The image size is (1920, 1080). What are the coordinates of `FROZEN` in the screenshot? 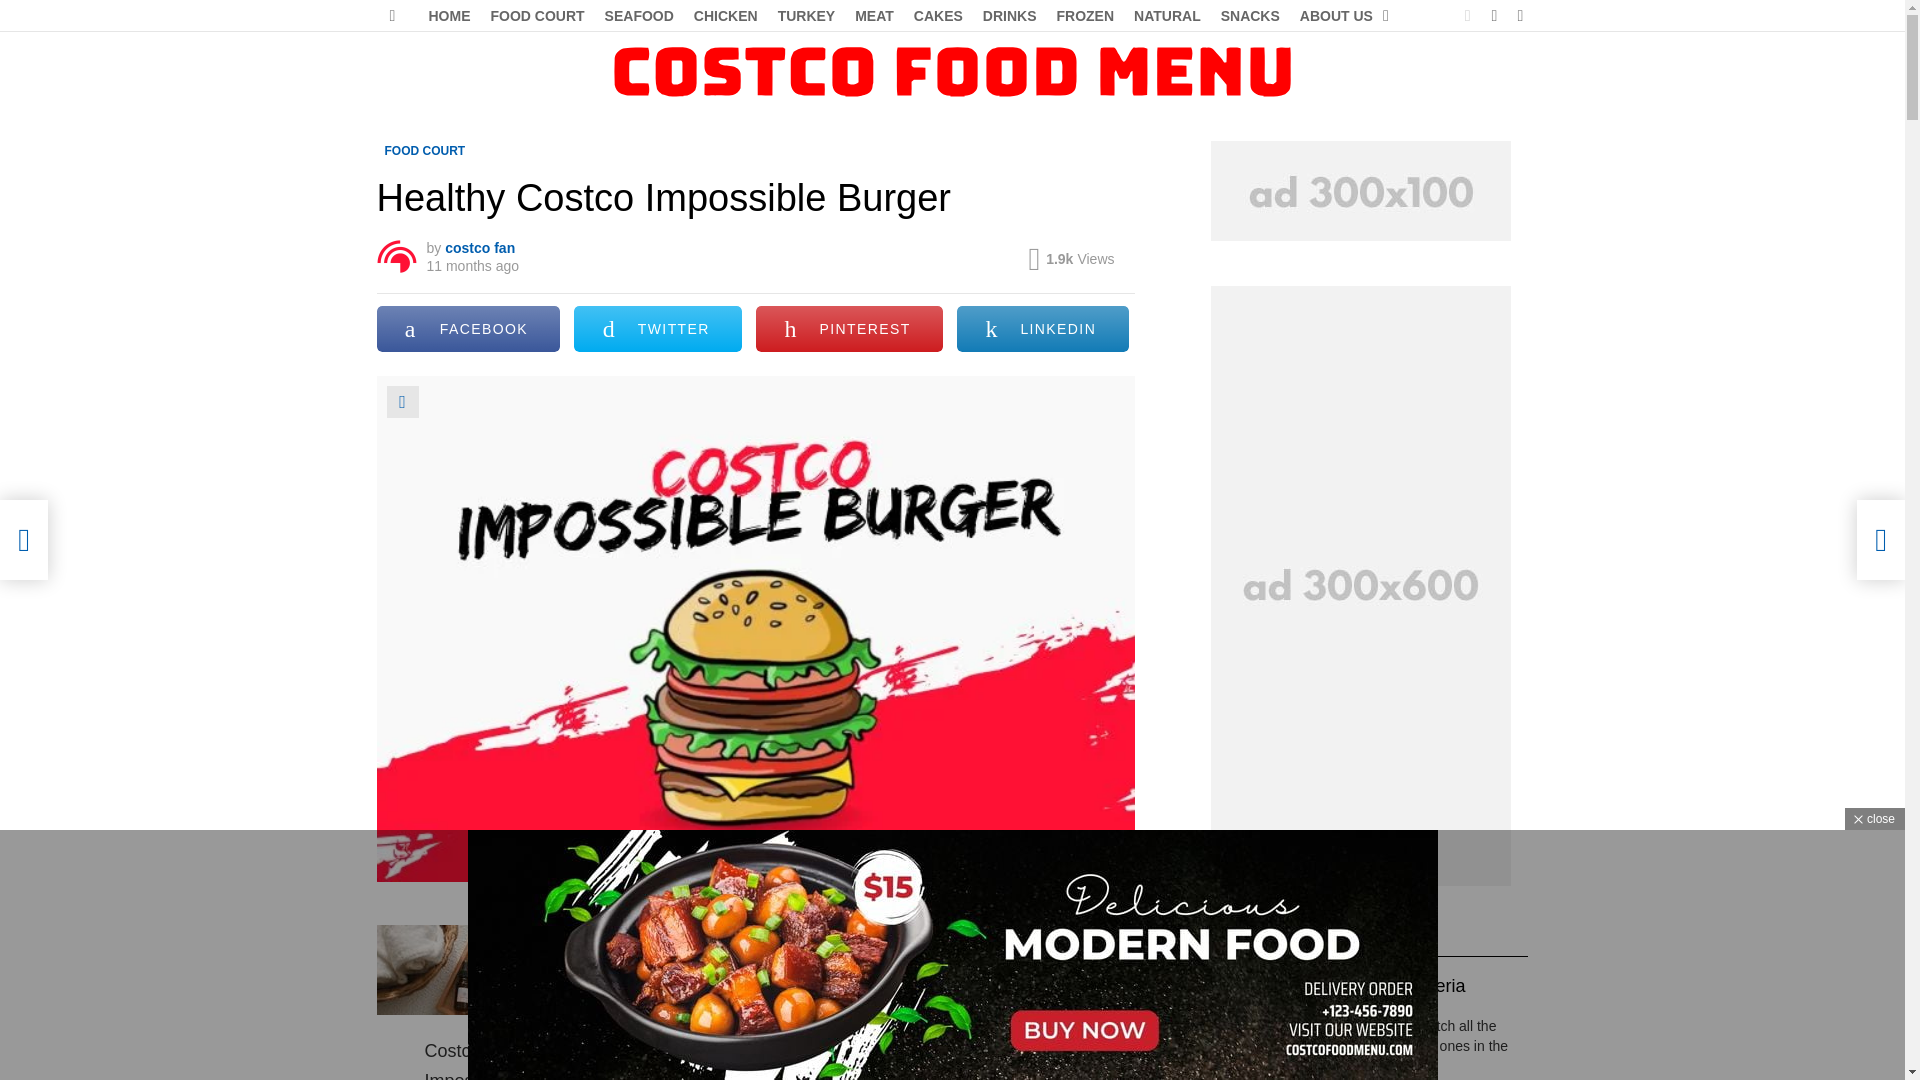 It's located at (1084, 16).